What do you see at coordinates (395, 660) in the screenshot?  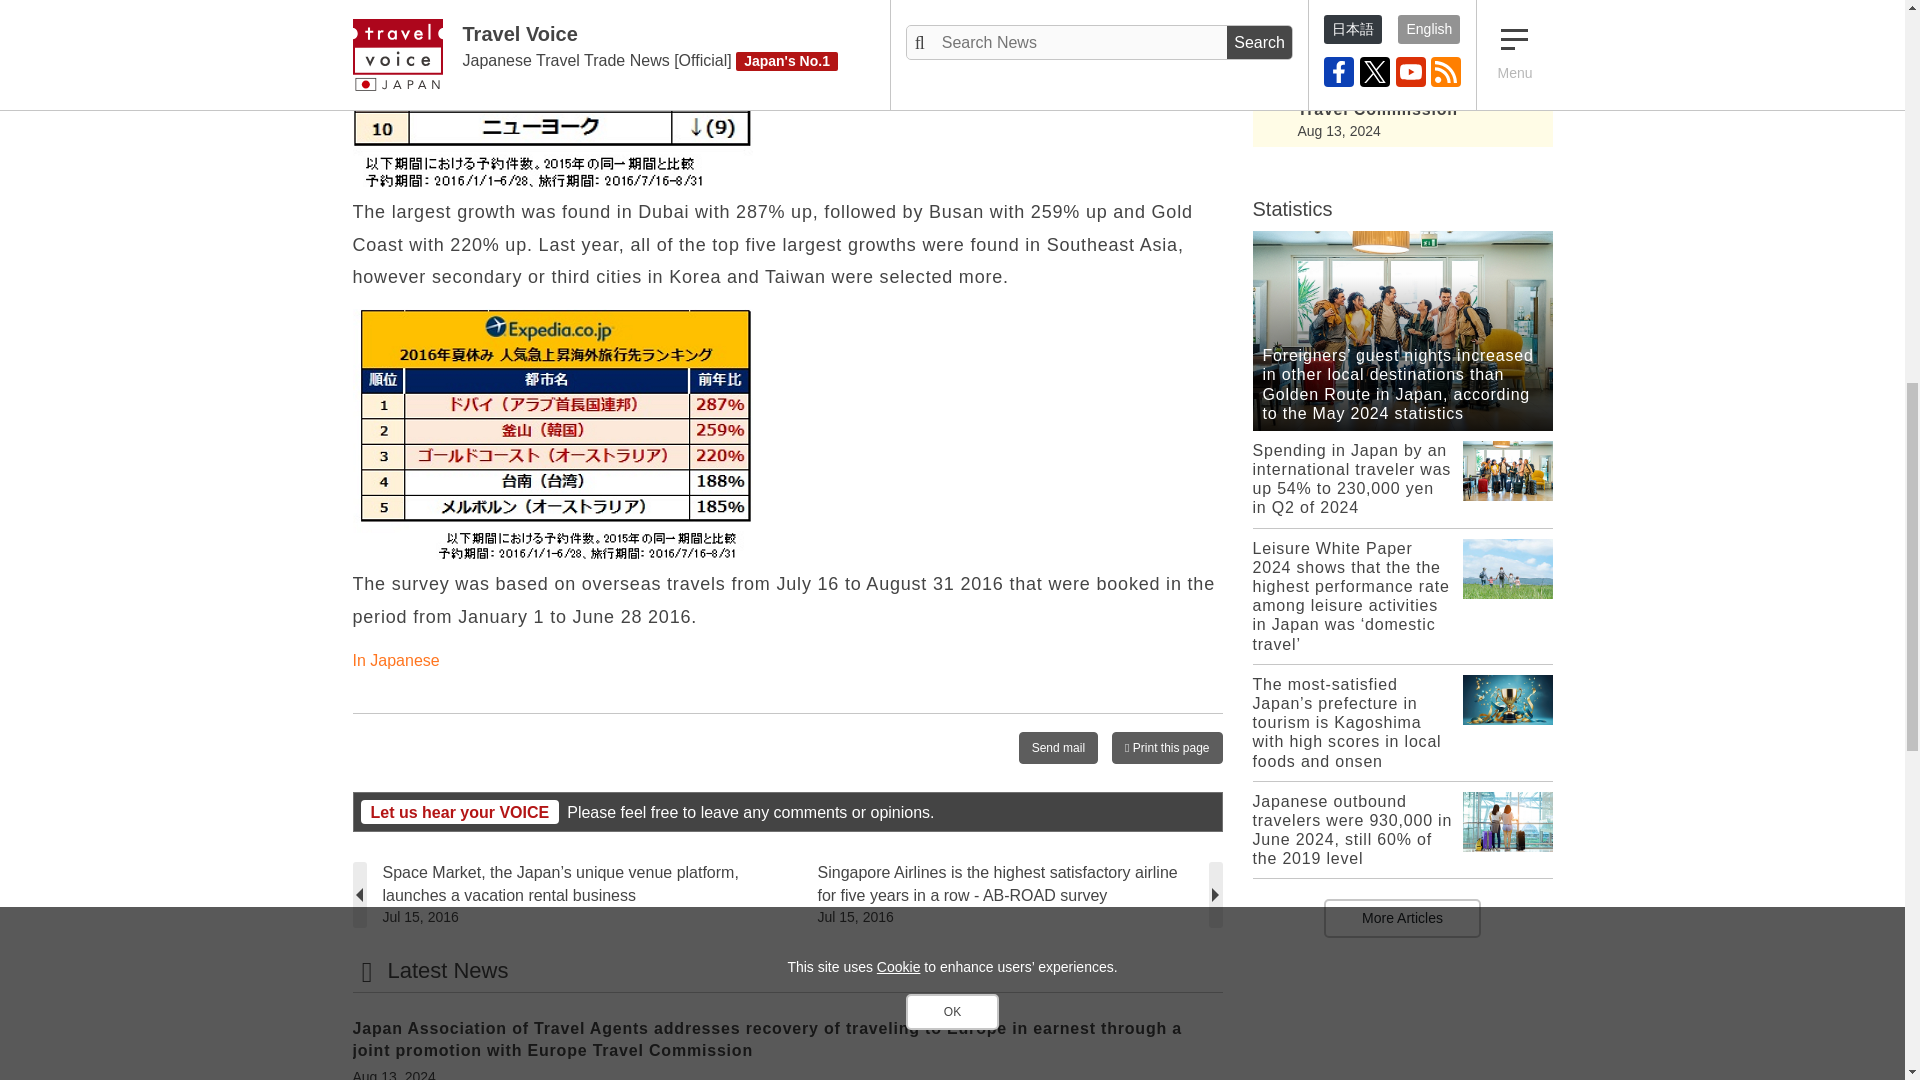 I see `In Japanese` at bounding box center [395, 660].